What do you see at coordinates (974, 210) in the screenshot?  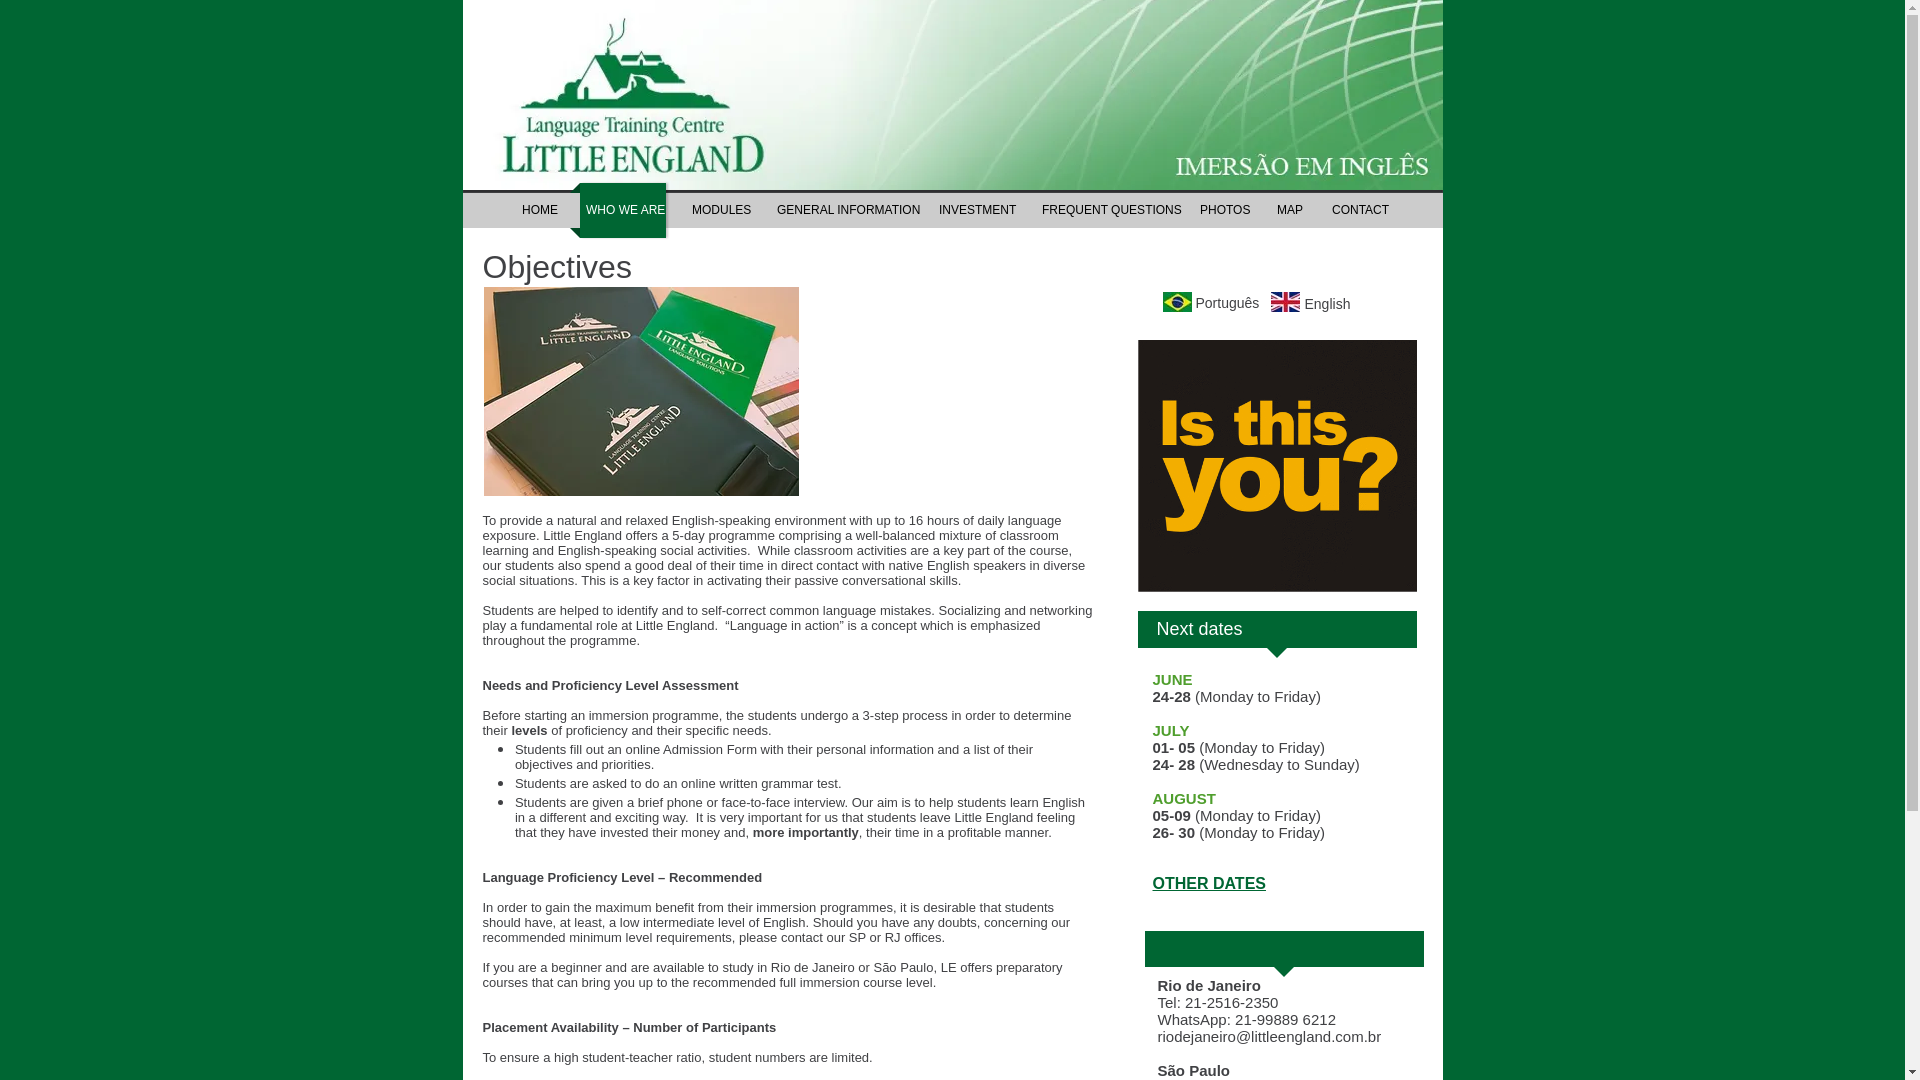 I see `INVESTMENT` at bounding box center [974, 210].